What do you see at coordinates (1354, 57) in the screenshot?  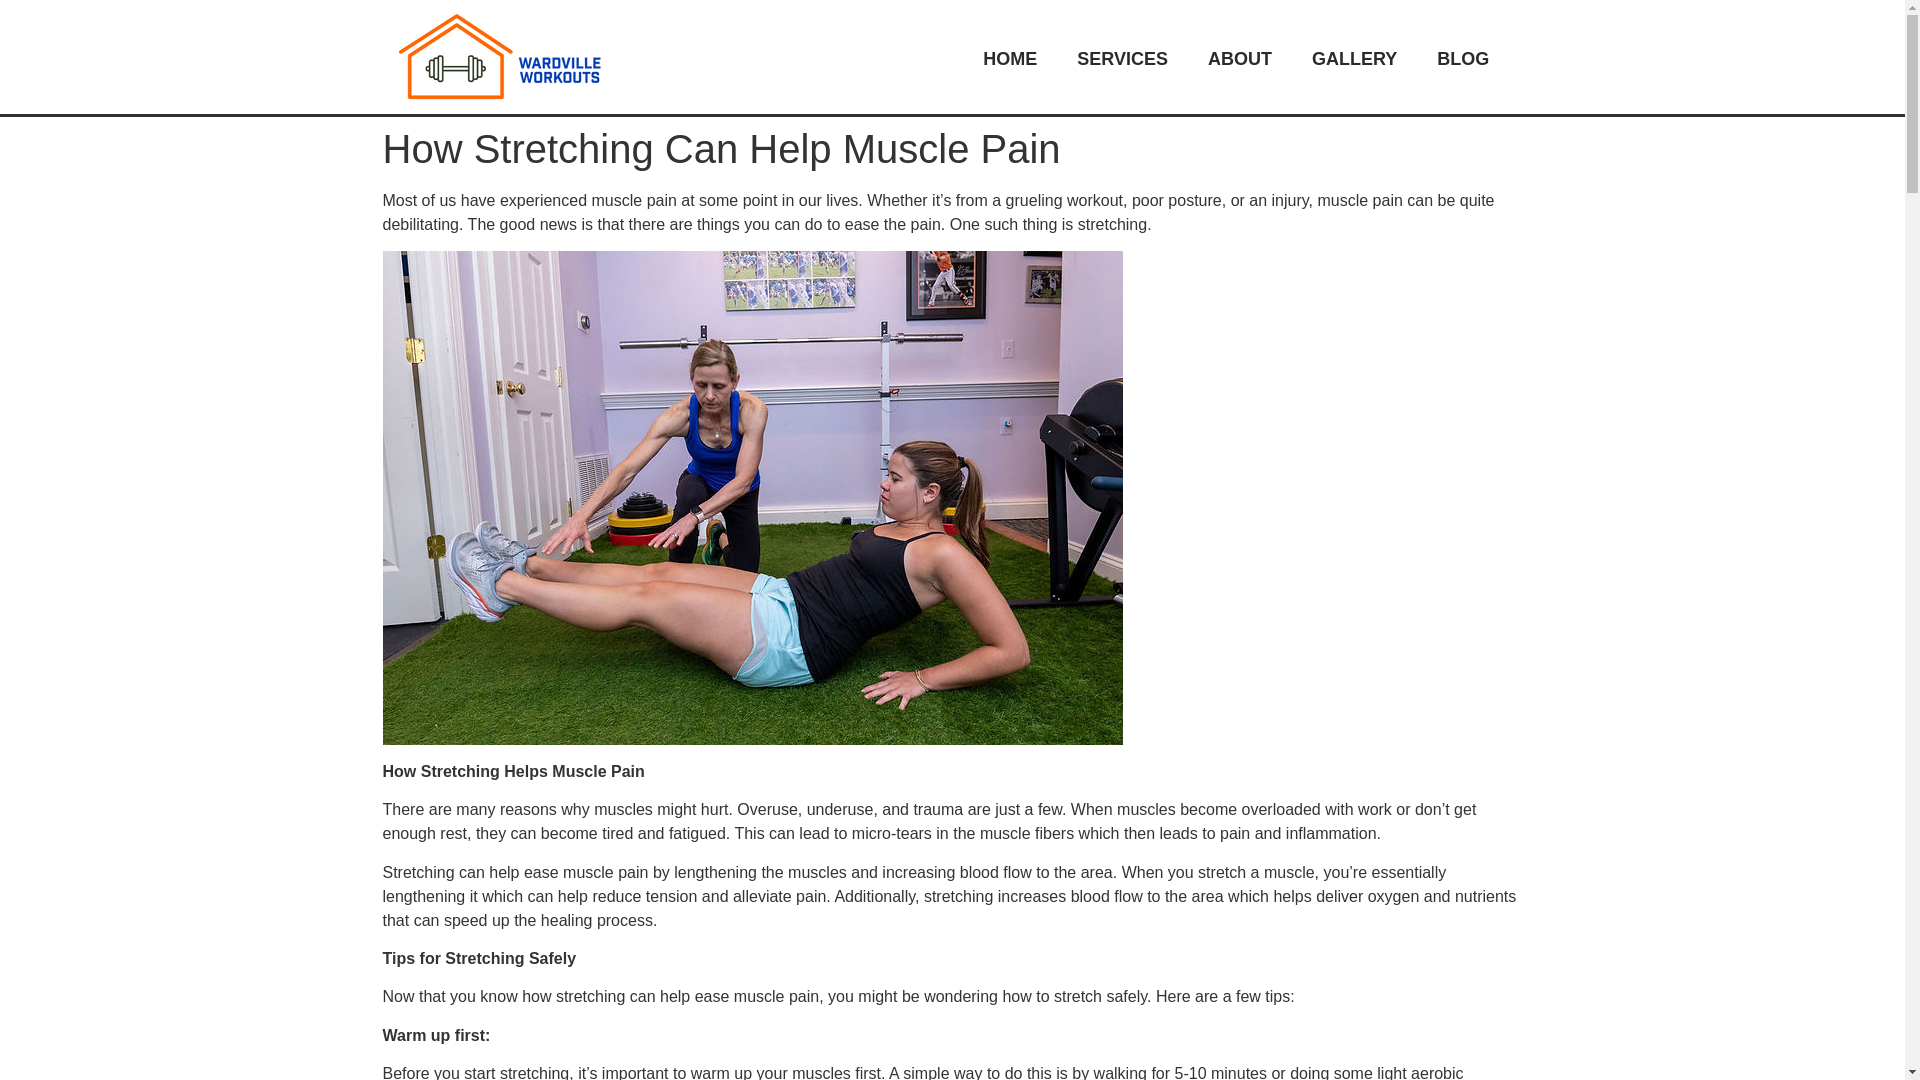 I see `GALLERY` at bounding box center [1354, 57].